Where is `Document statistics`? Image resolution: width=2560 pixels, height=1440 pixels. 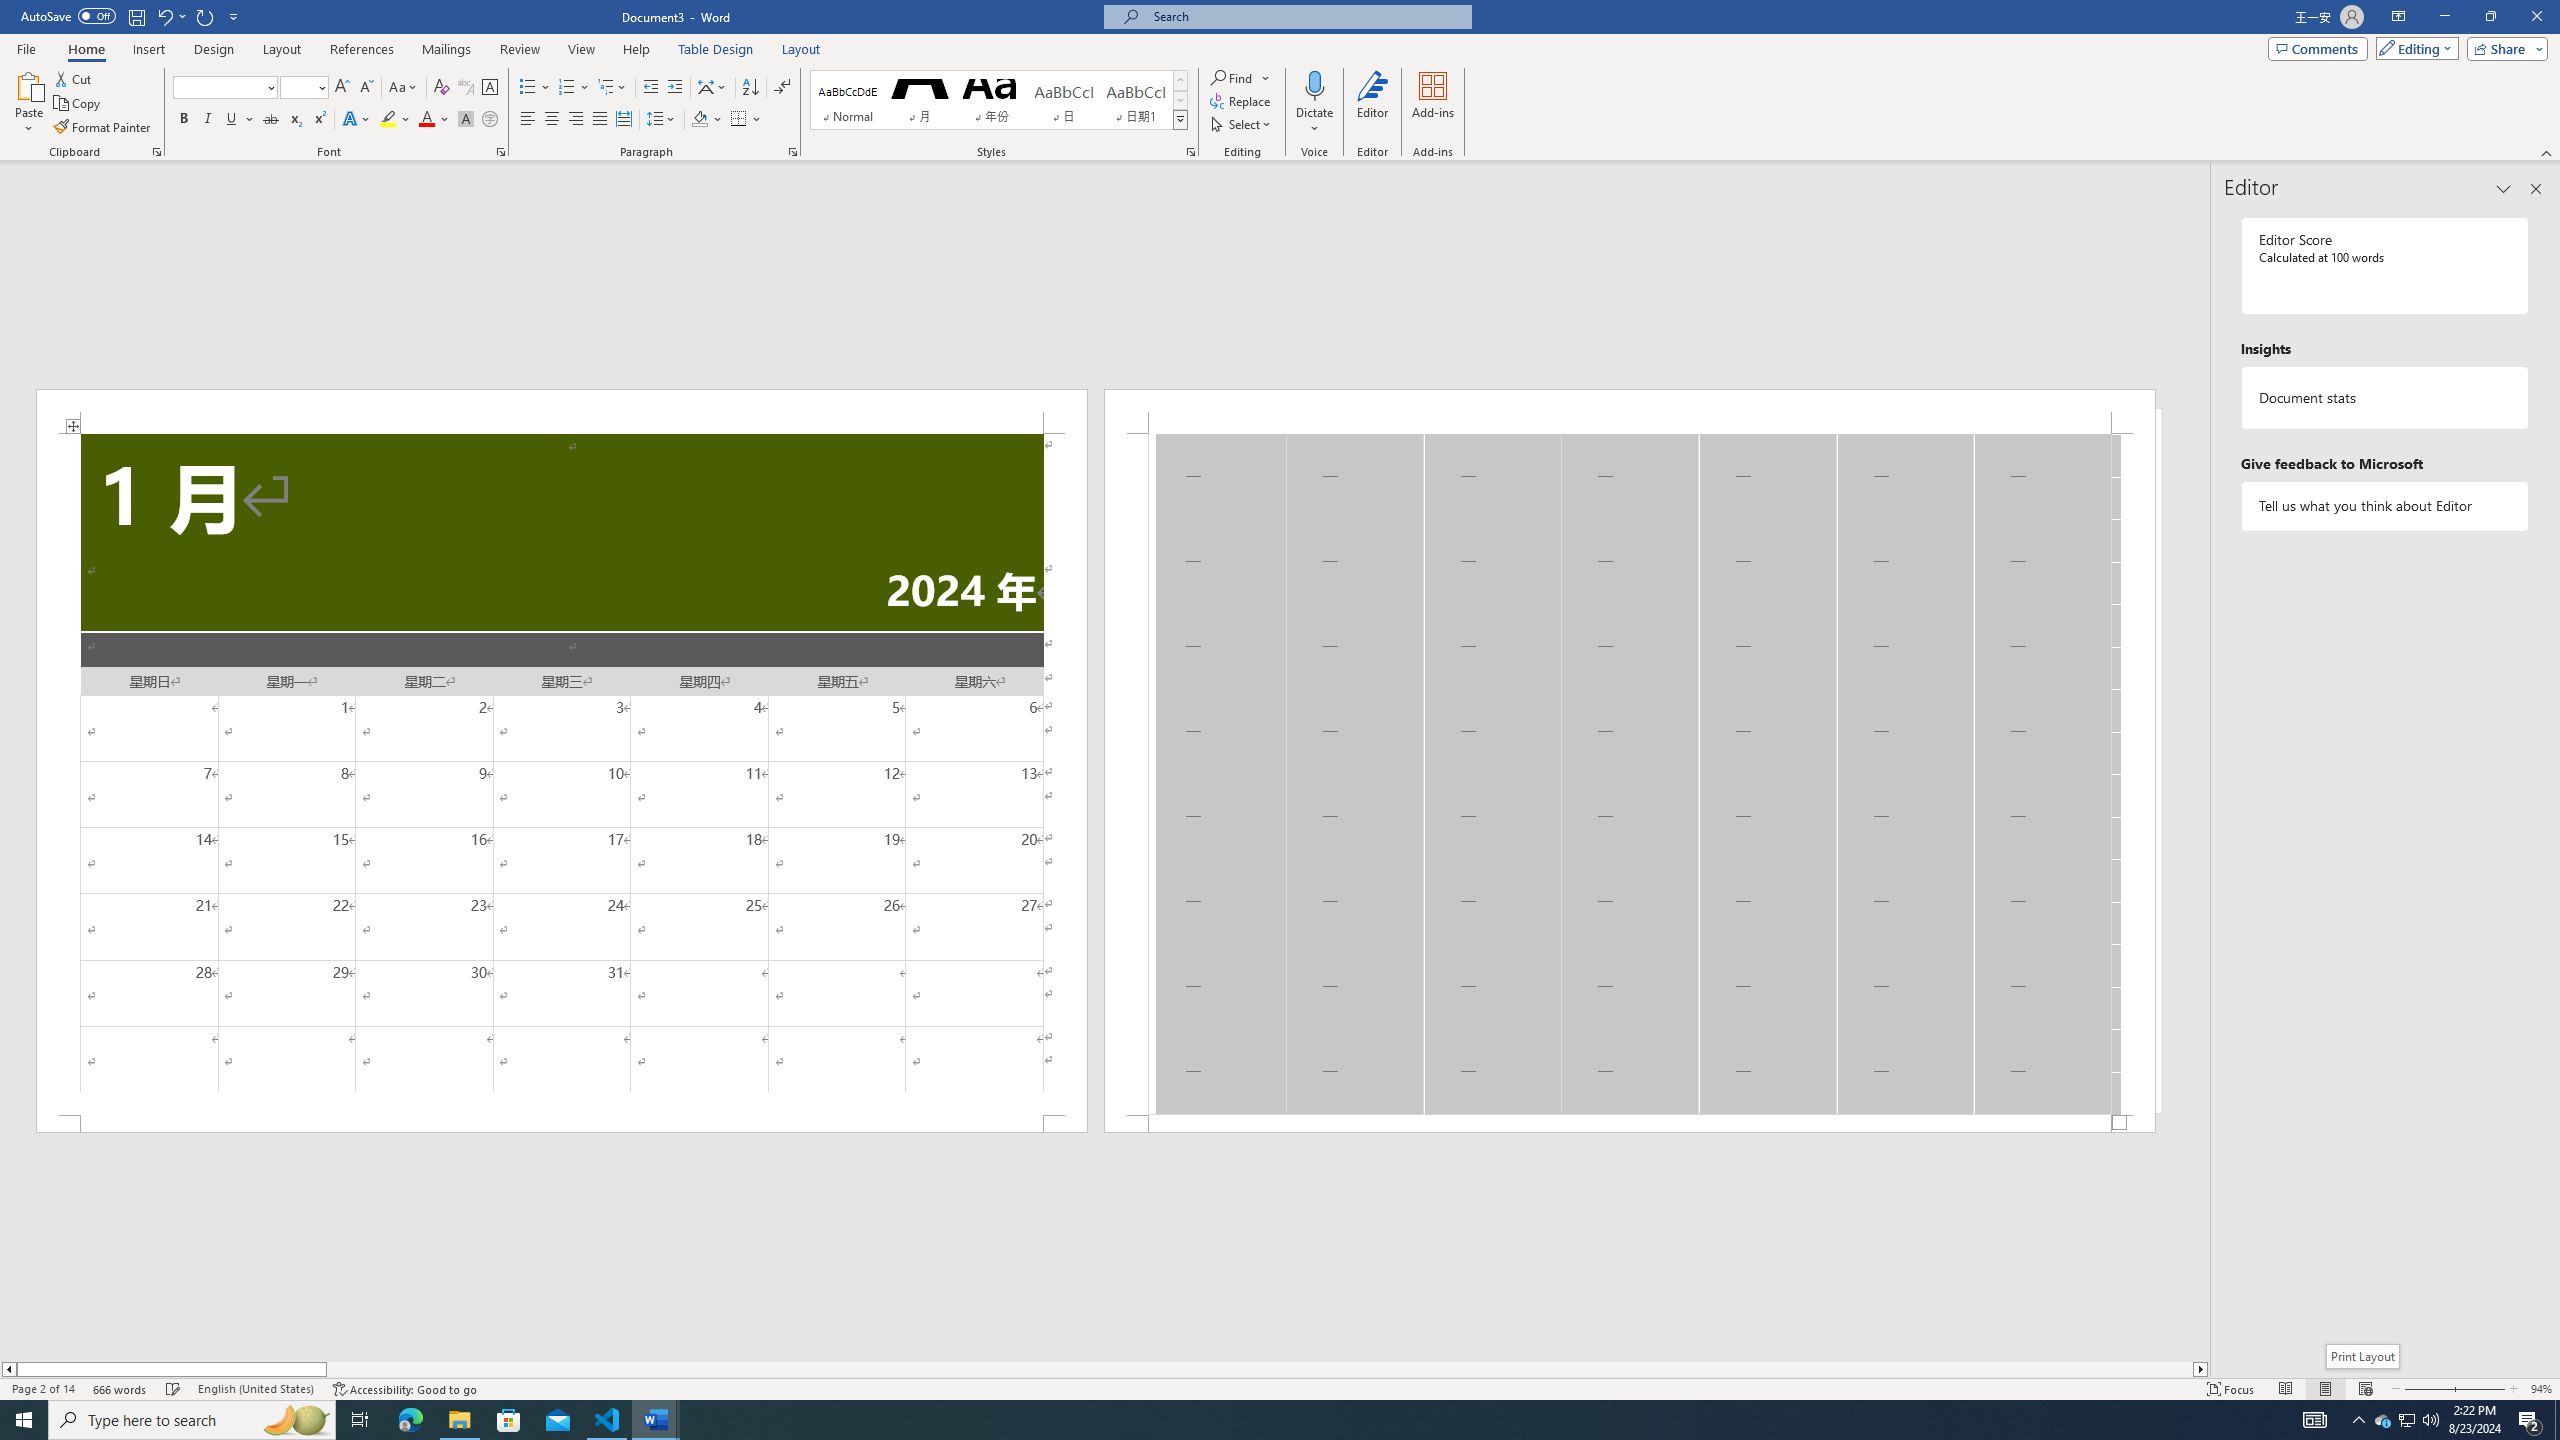 Document statistics is located at coordinates (2386, 398).